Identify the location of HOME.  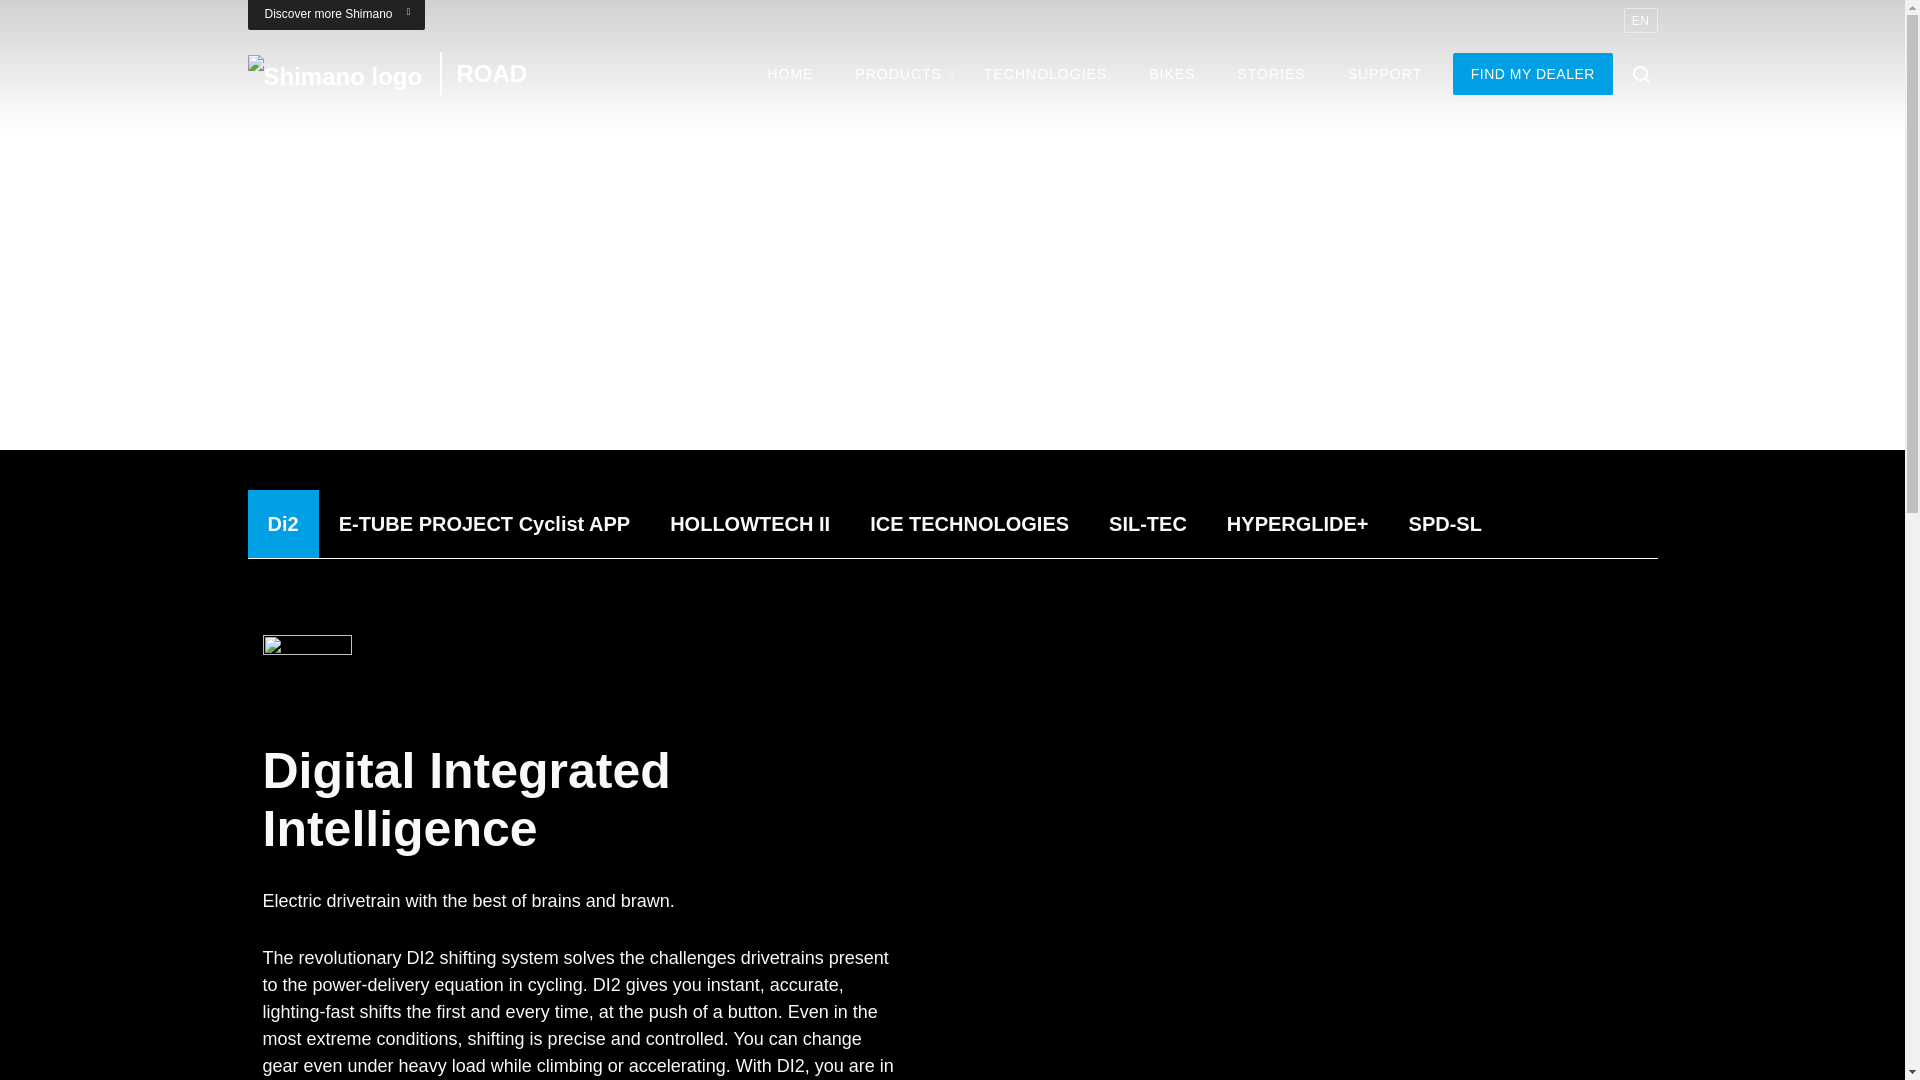
(1104, 74).